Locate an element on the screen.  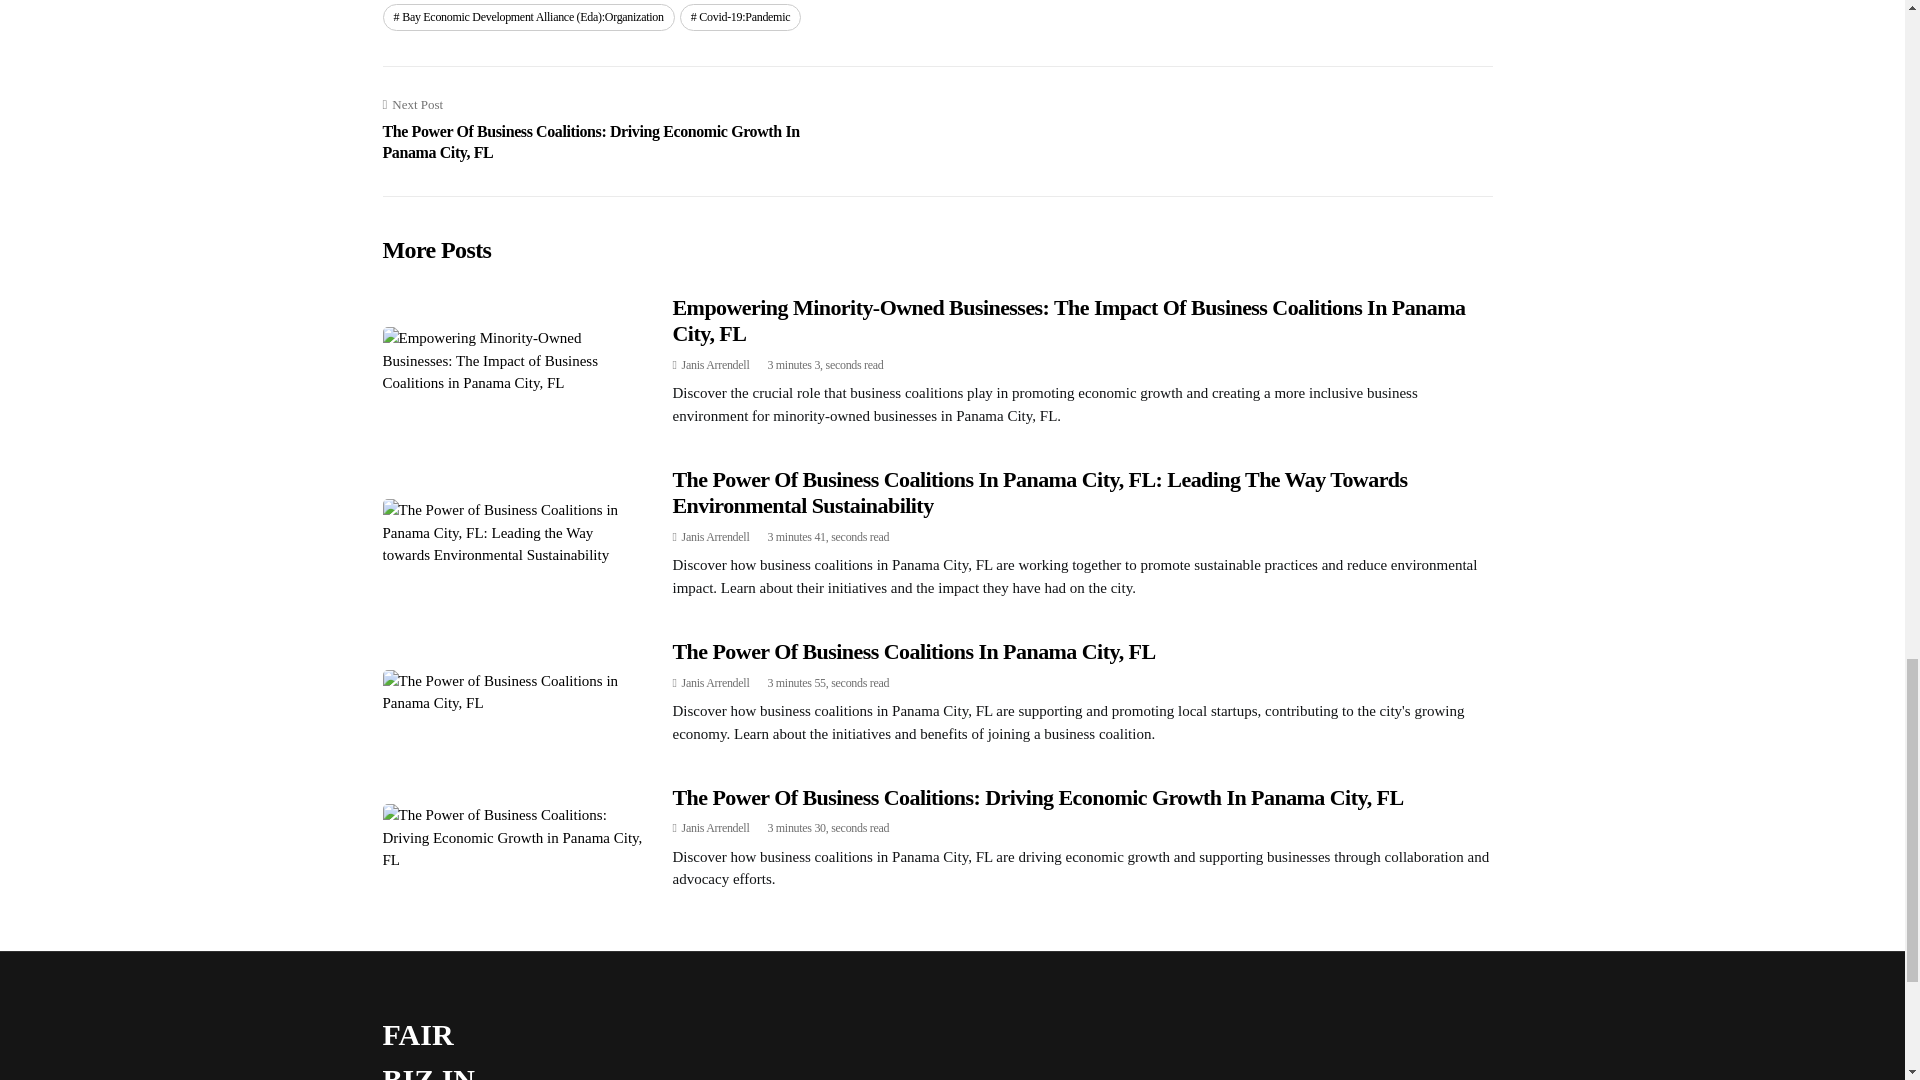
Janis Arrendell is located at coordinates (716, 537).